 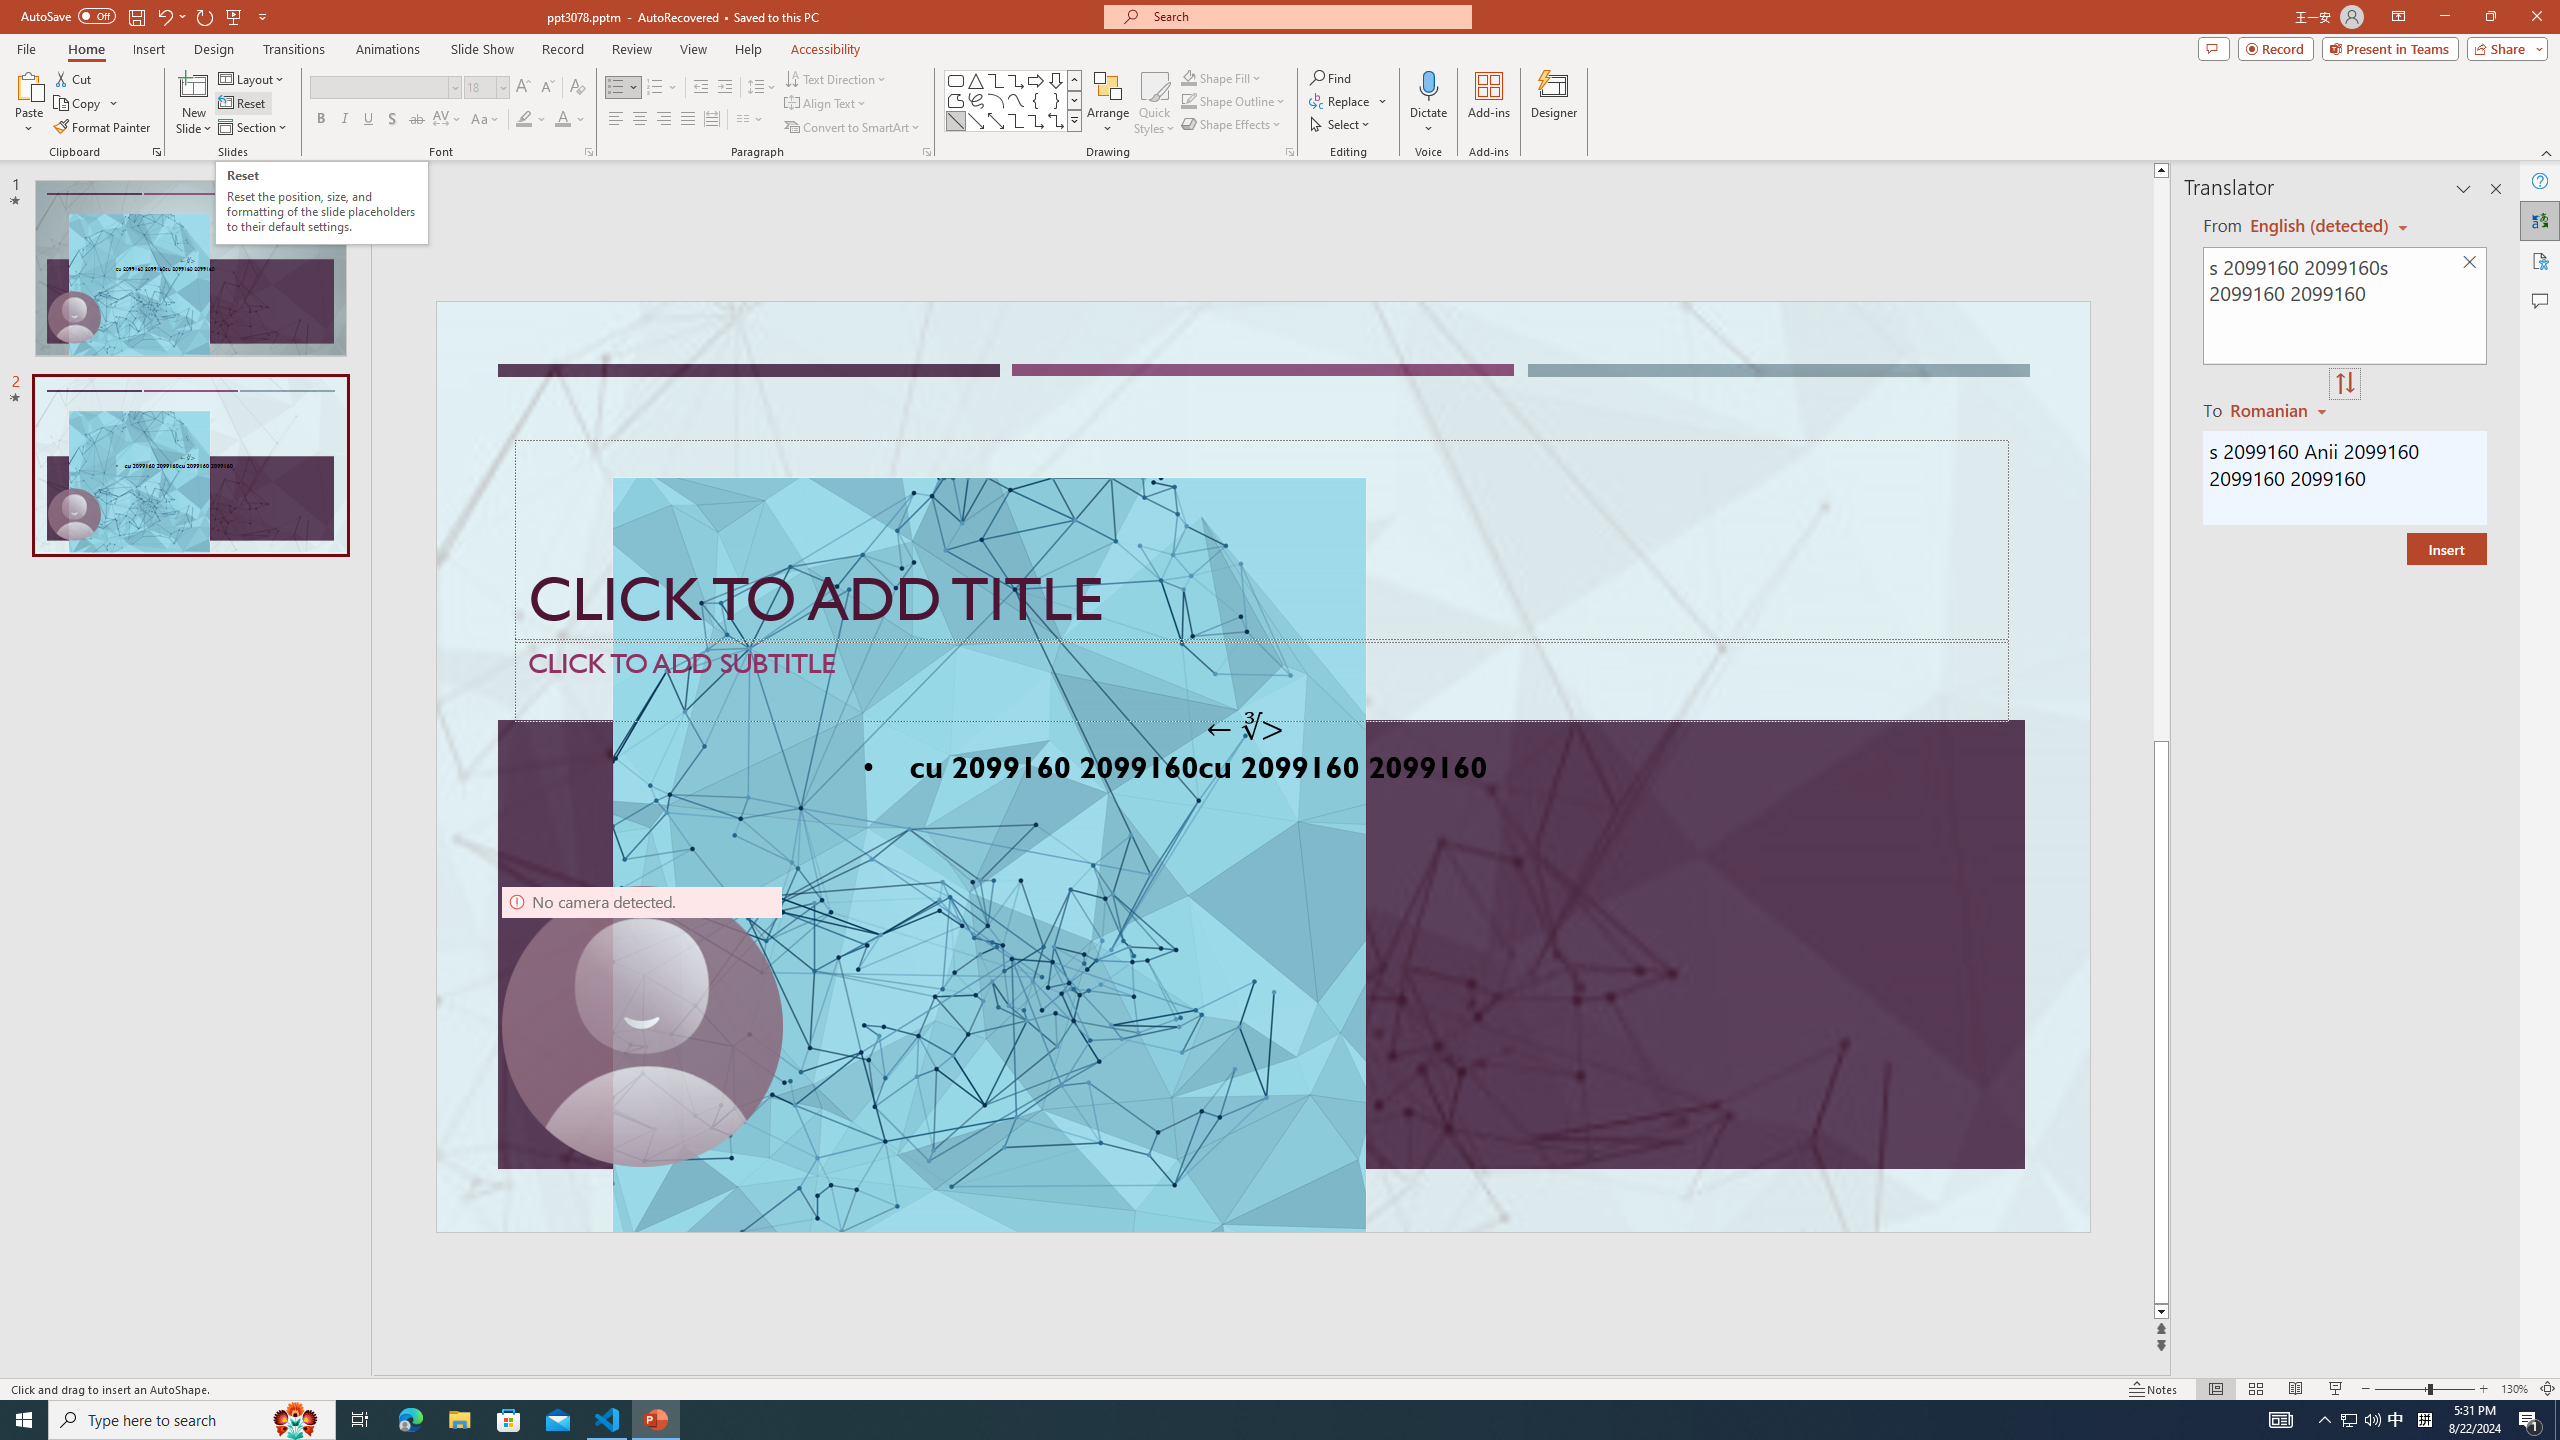 What do you see at coordinates (662, 88) in the screenshot?
I see `Numbering` at bounding box center [662, 88].